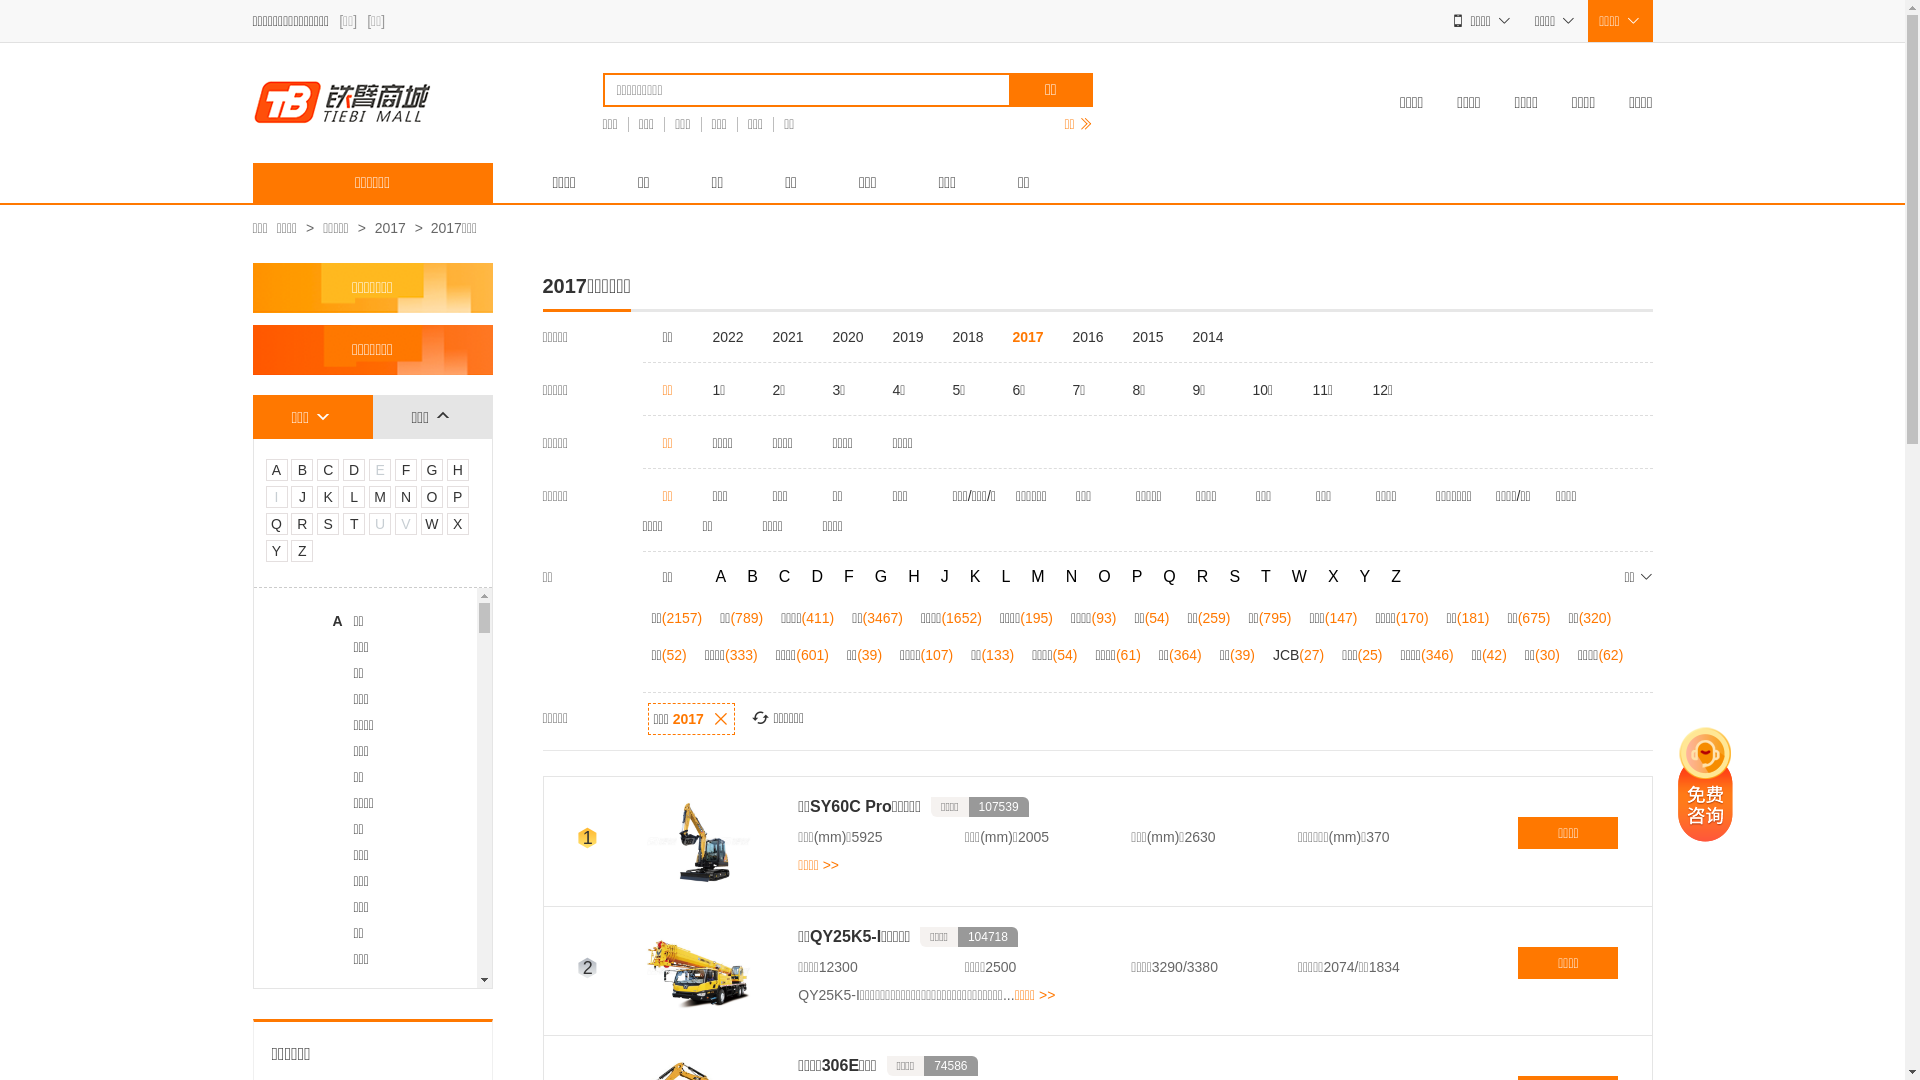 Image resolution: width=1920 pixels, height=1080 pixels. What do you see at coordinates (1234, 577) in the screenshot?
I see `S` at bounding box center [1234, 577].